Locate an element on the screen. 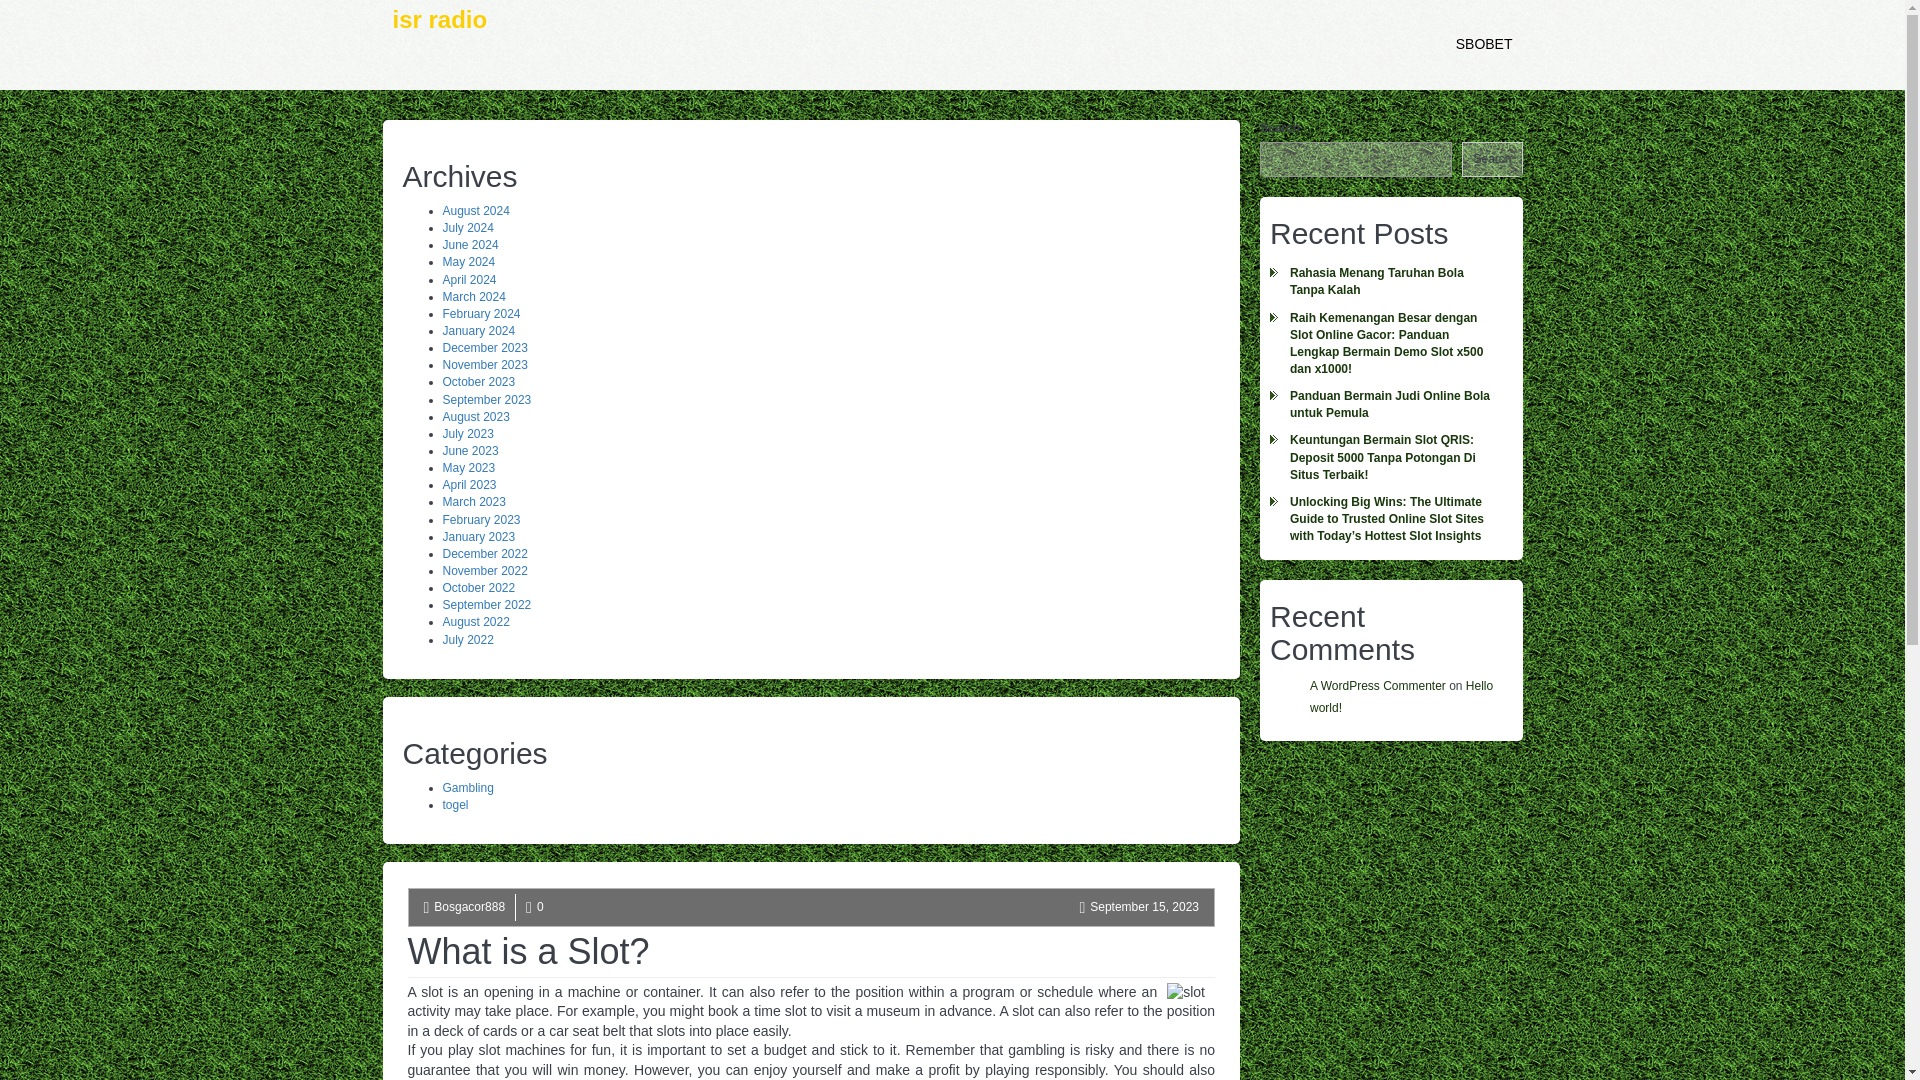 This screenshot has width=1920, height=1080. June 2023 is located at coordinates (469, 450).